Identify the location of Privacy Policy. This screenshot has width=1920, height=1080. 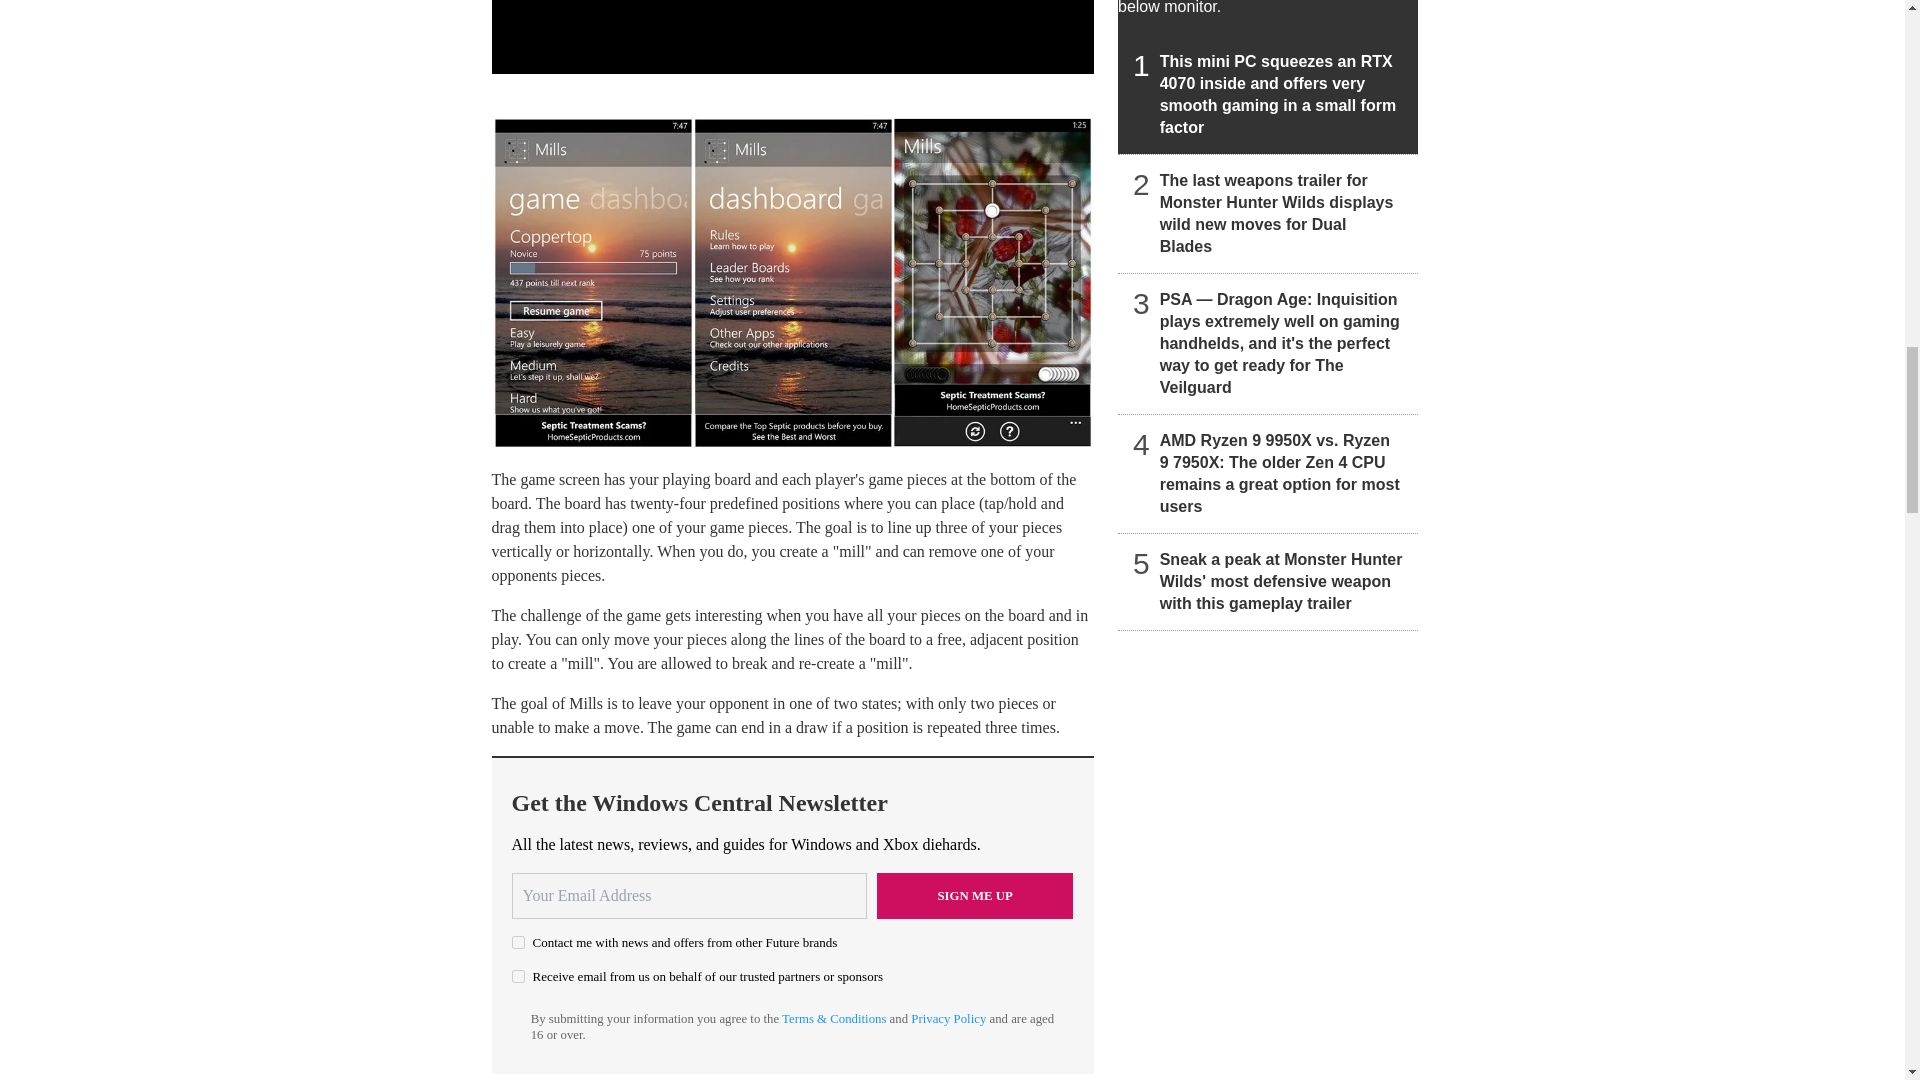
(948, 1018).